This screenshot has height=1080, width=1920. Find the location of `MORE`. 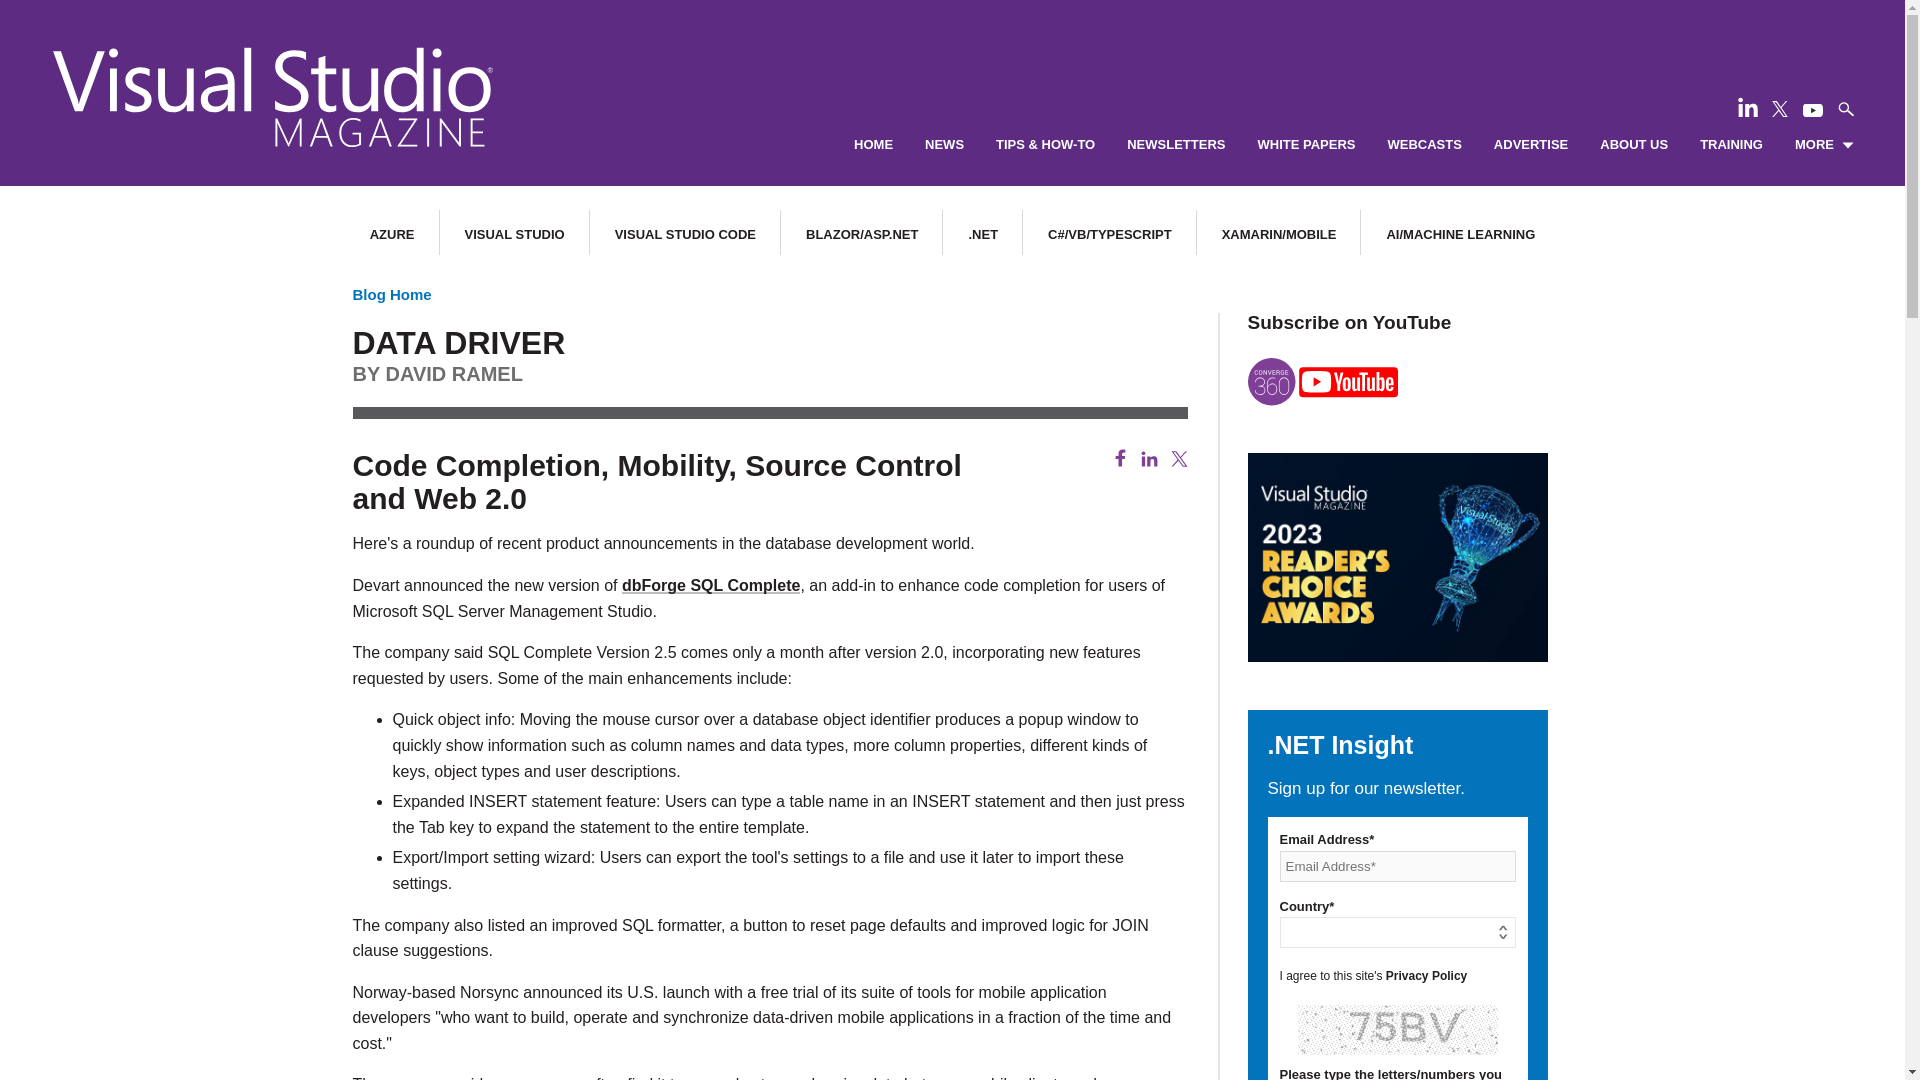

MORE is located at coordinates (1824, 145).